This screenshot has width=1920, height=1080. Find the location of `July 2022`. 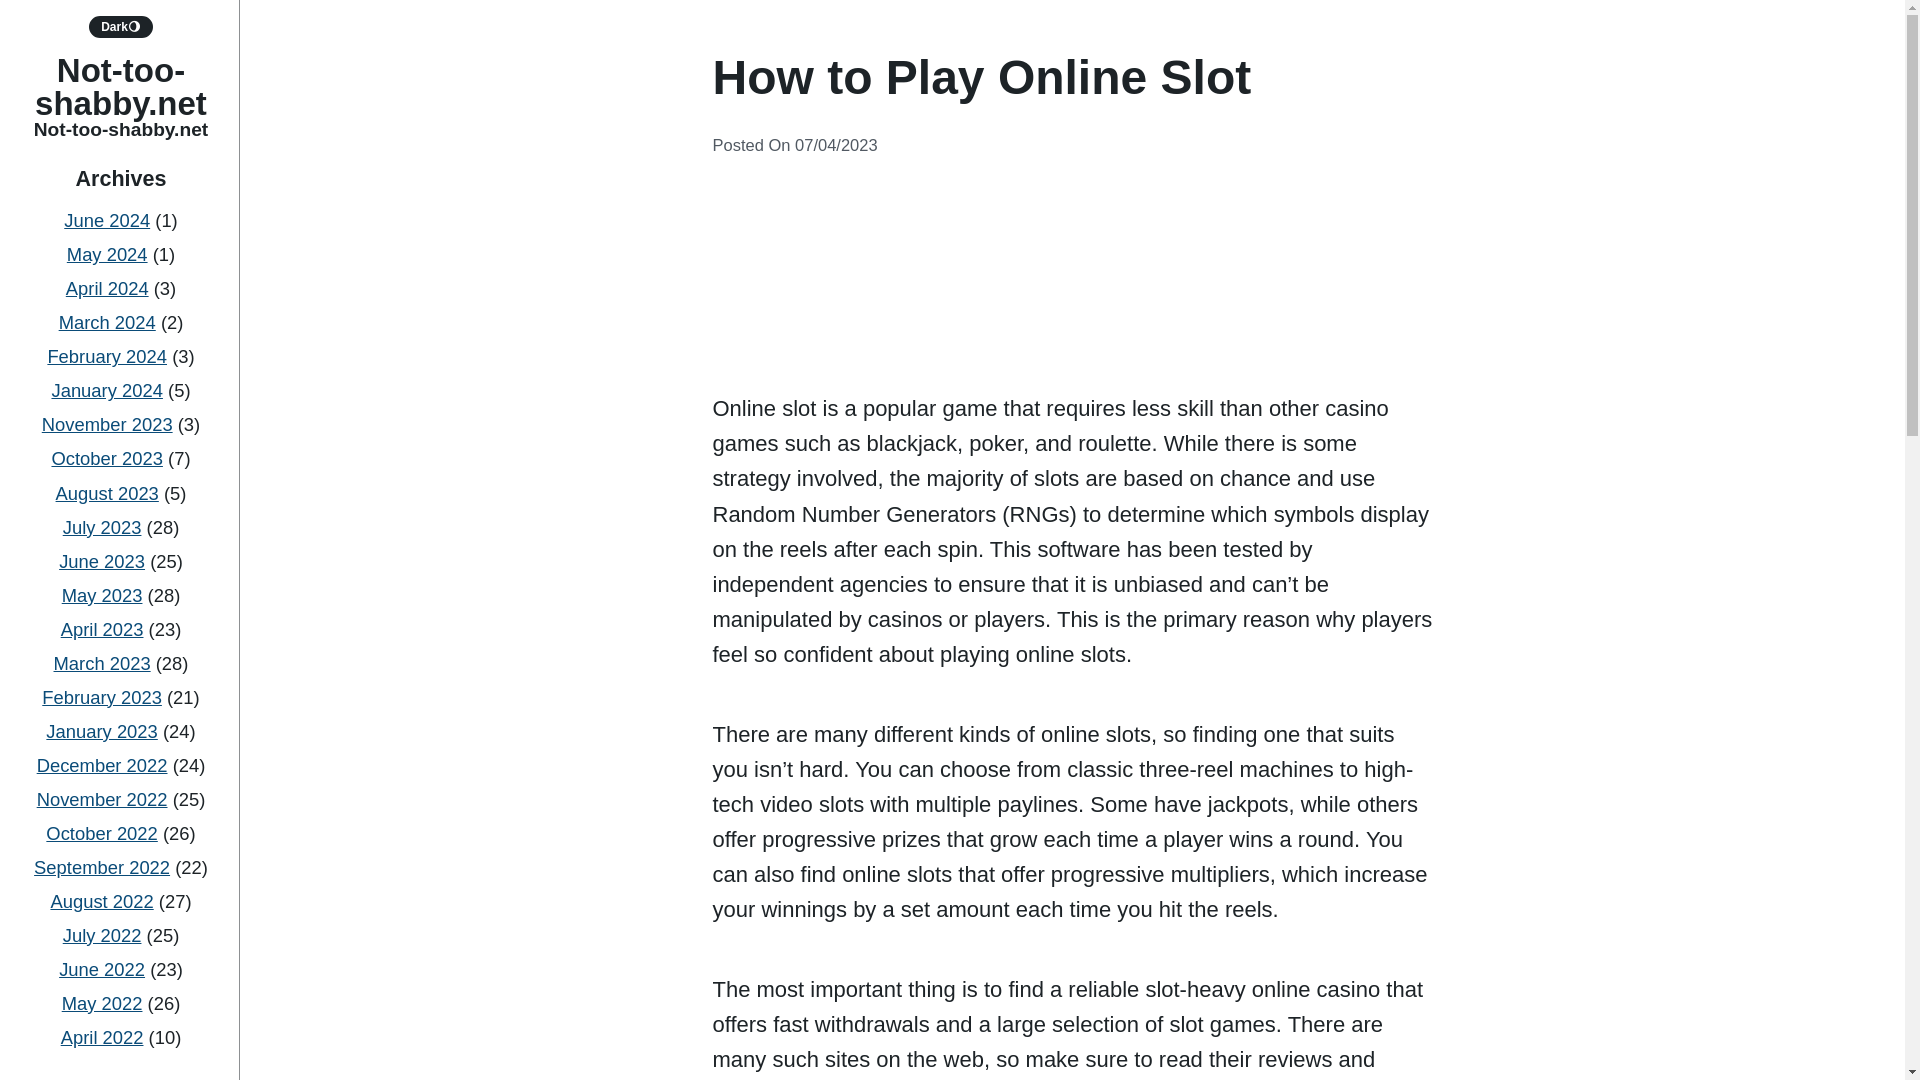

July 2022 is located at coordinates (102, 935).